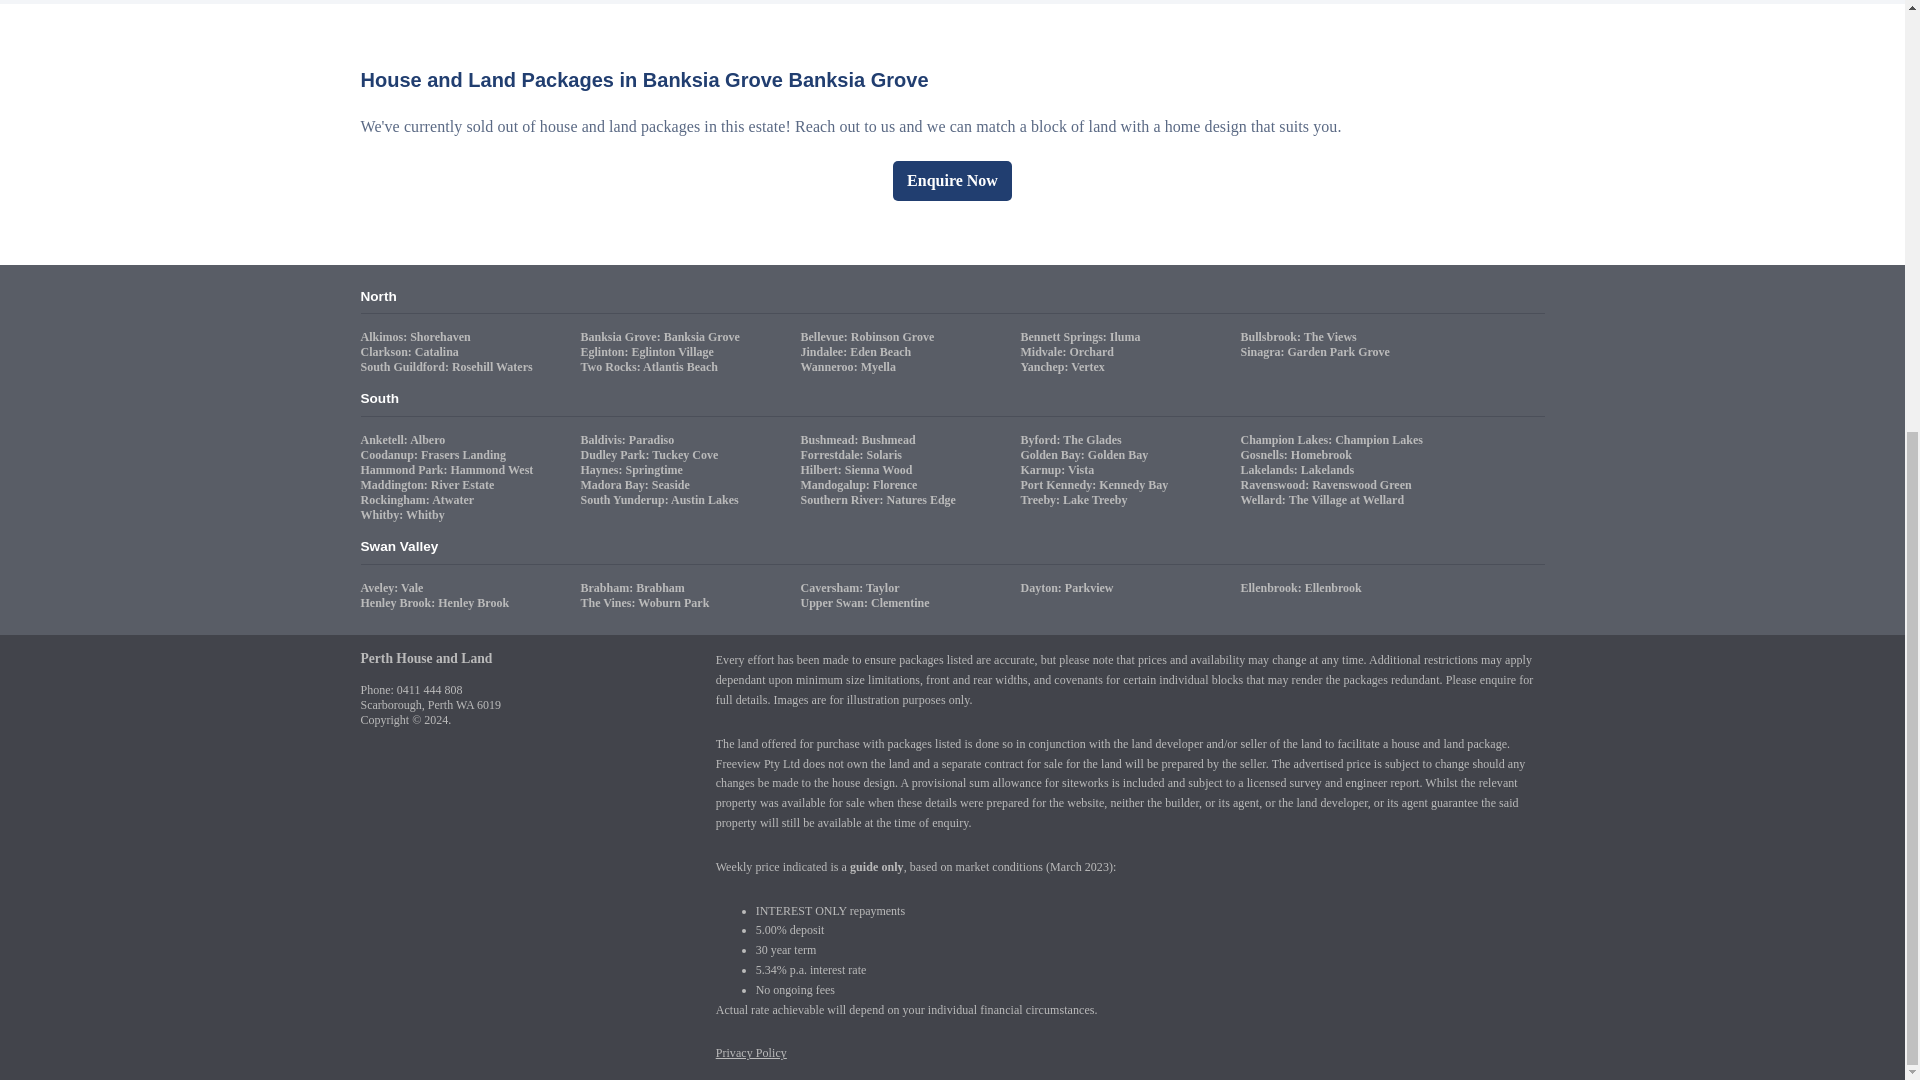  I want to click on Karnup: Vista, so click(1058, 470).